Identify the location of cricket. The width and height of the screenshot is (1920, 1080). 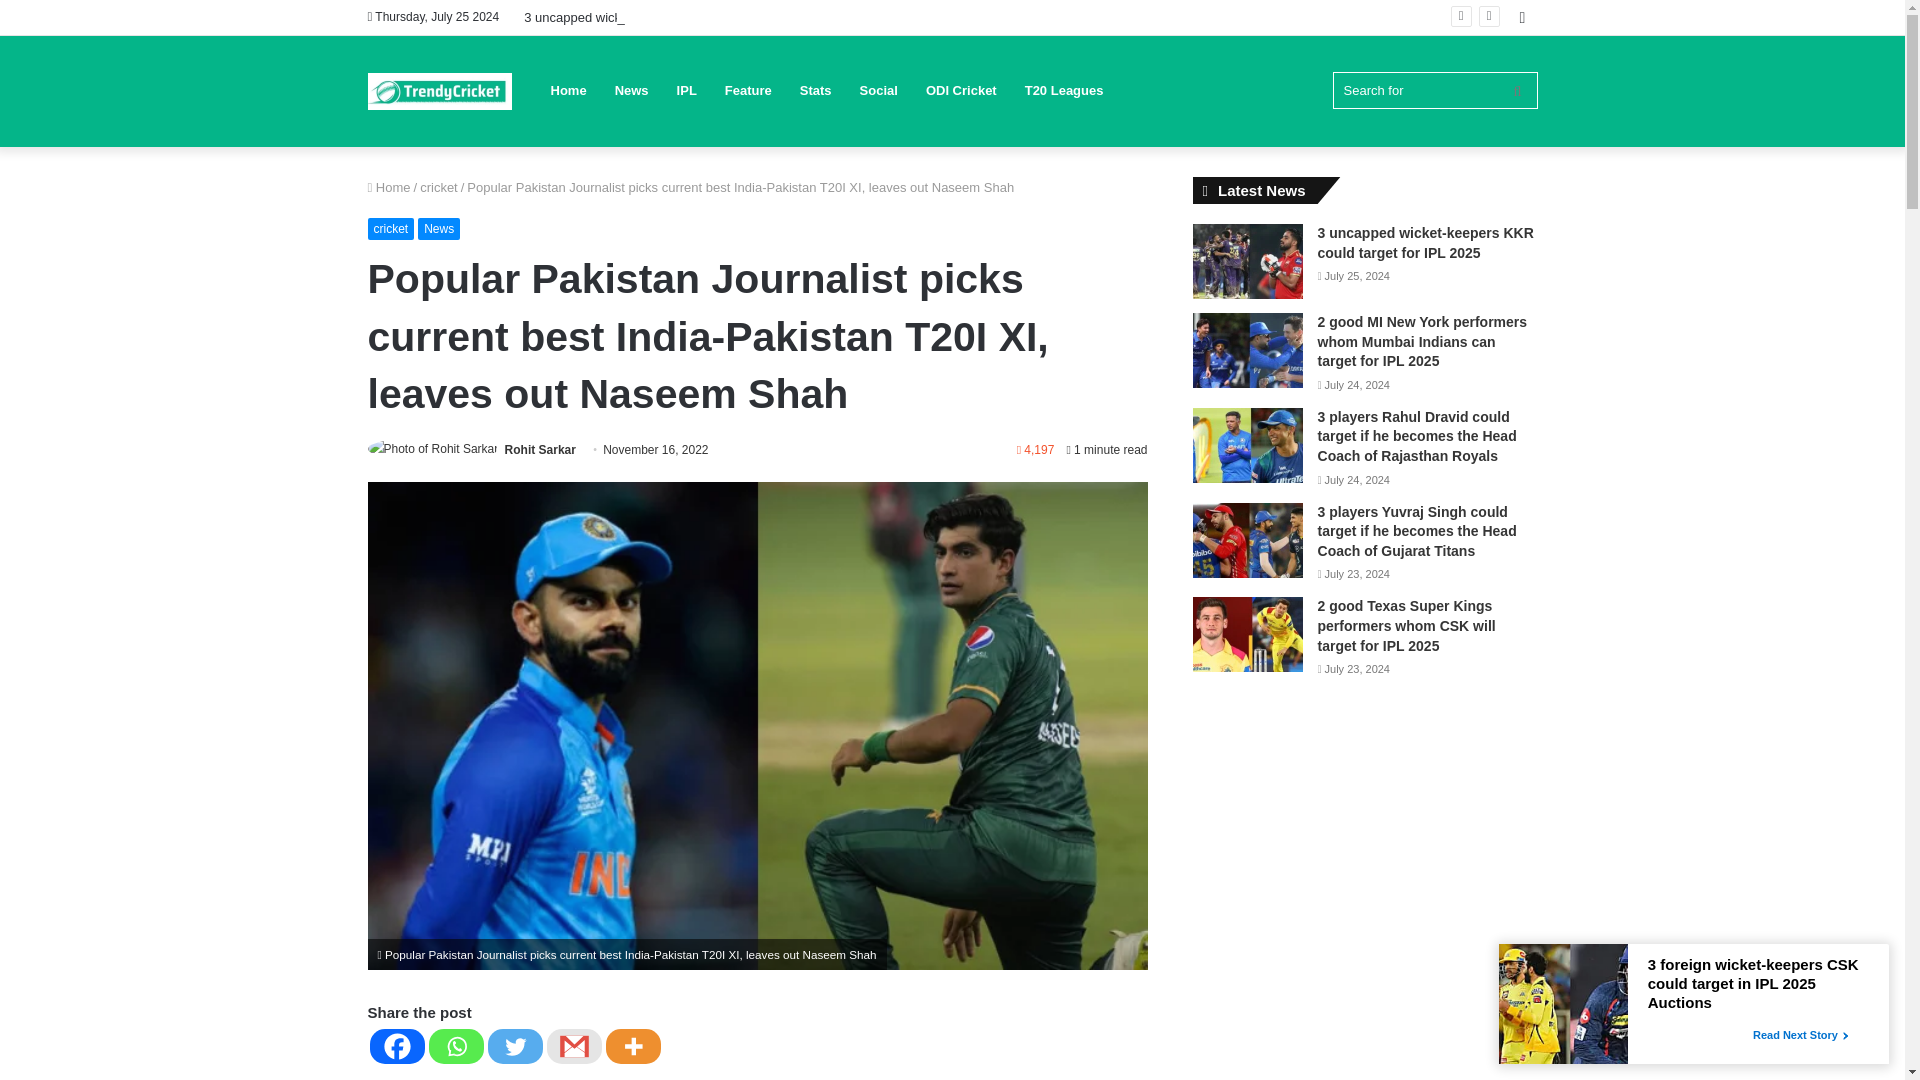
(391, 228).